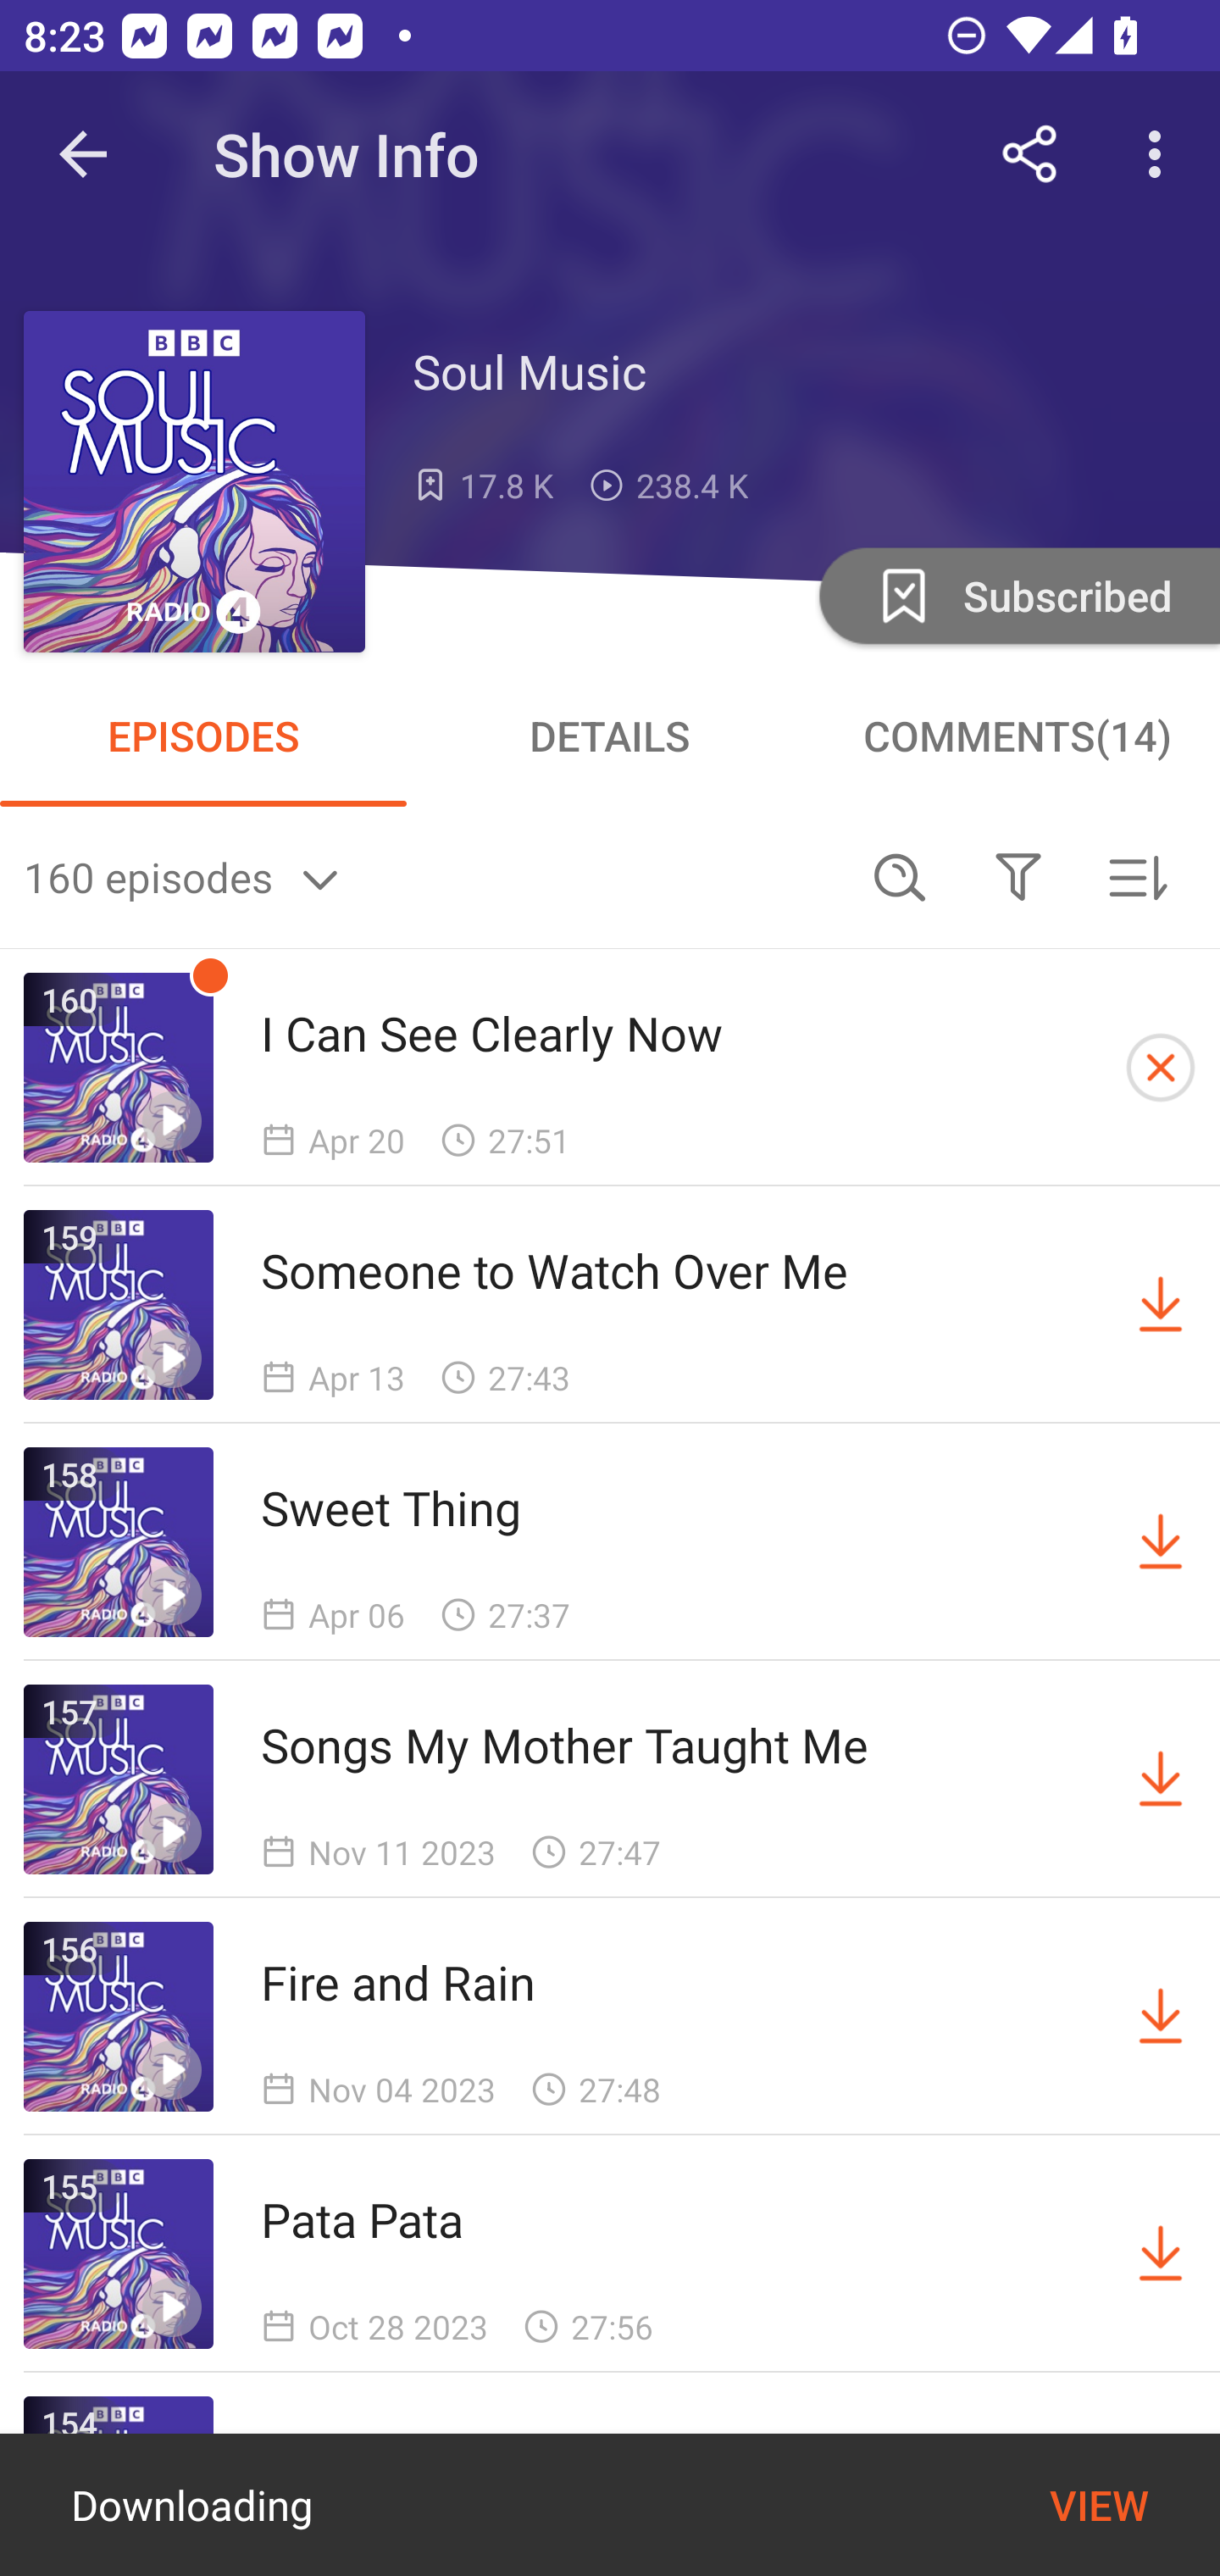  Describe the element at coordinates (1017, 595) in the screenshot. I see `Unsubscribe Subscribed` at that location.